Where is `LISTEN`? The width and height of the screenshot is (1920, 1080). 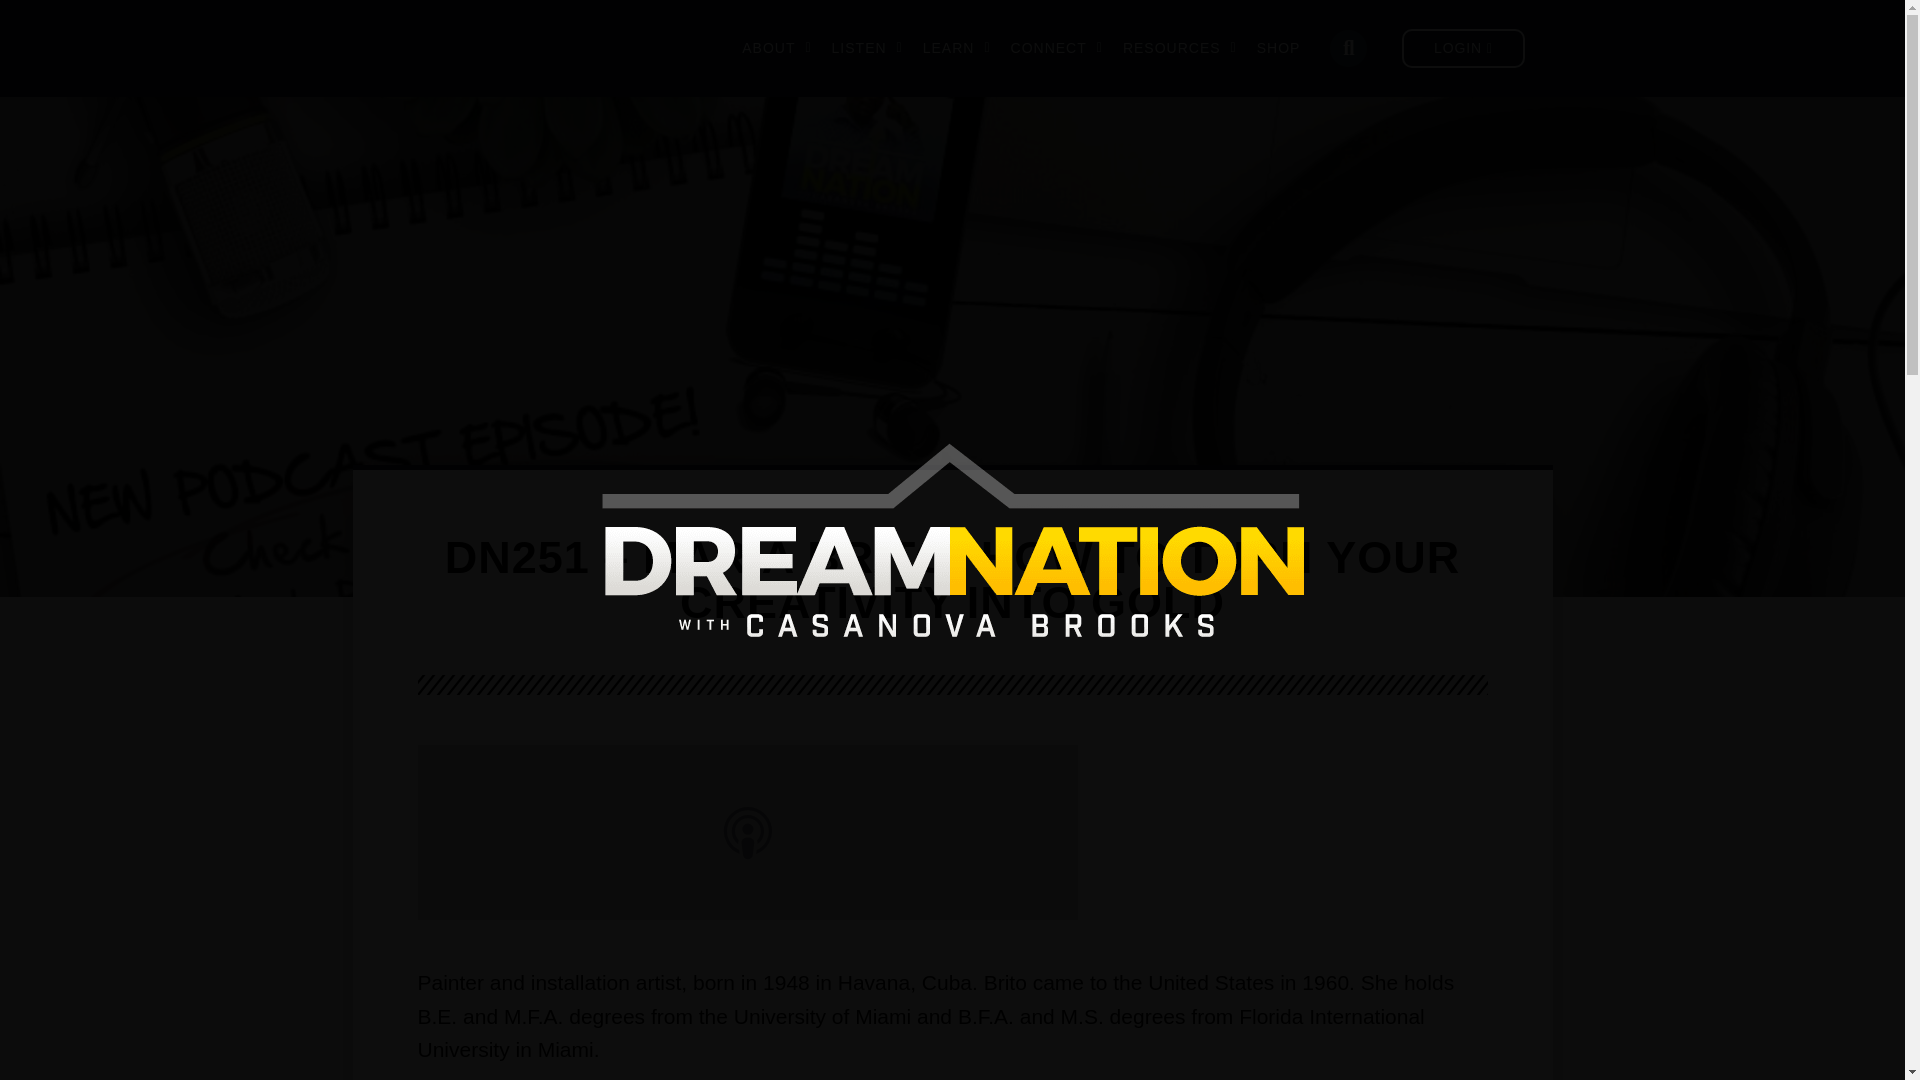 LISTEN is located at coordinates (867, 48).